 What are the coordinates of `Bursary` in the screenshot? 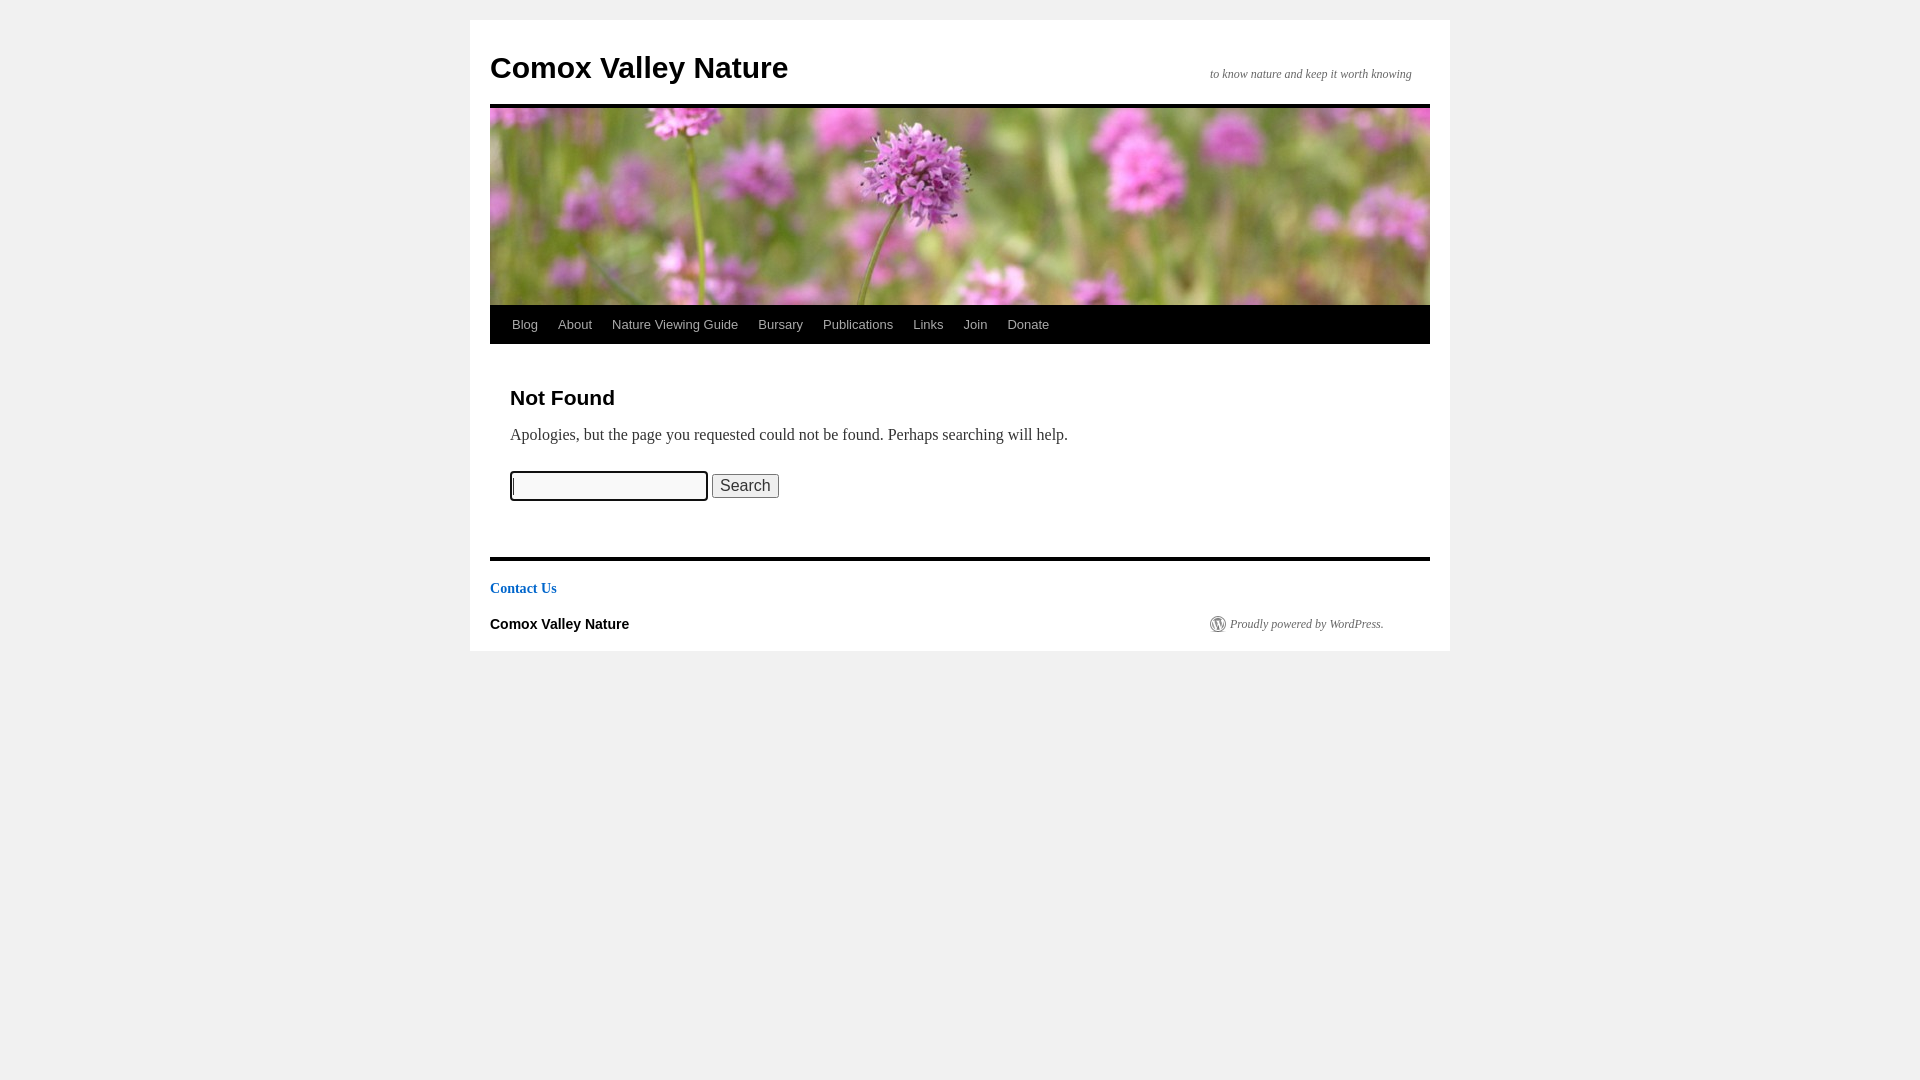 It's located at (780, 325).